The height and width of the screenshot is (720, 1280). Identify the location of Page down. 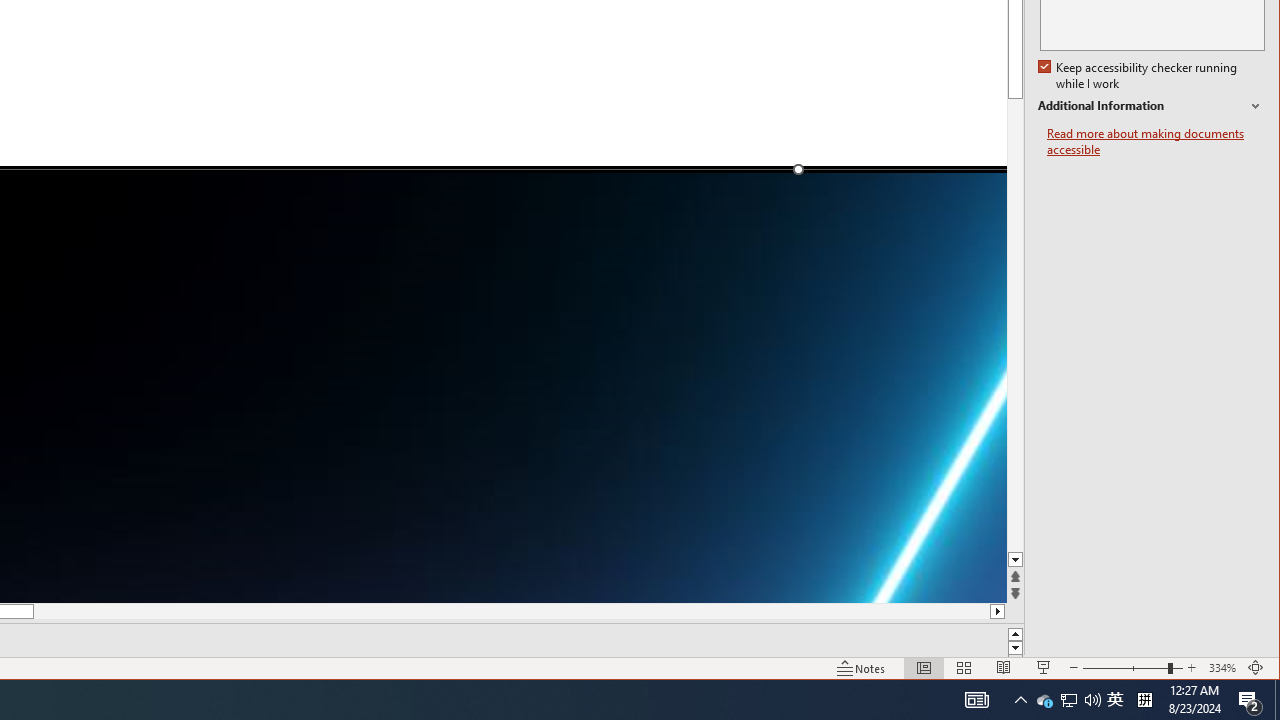
(1144, 700).